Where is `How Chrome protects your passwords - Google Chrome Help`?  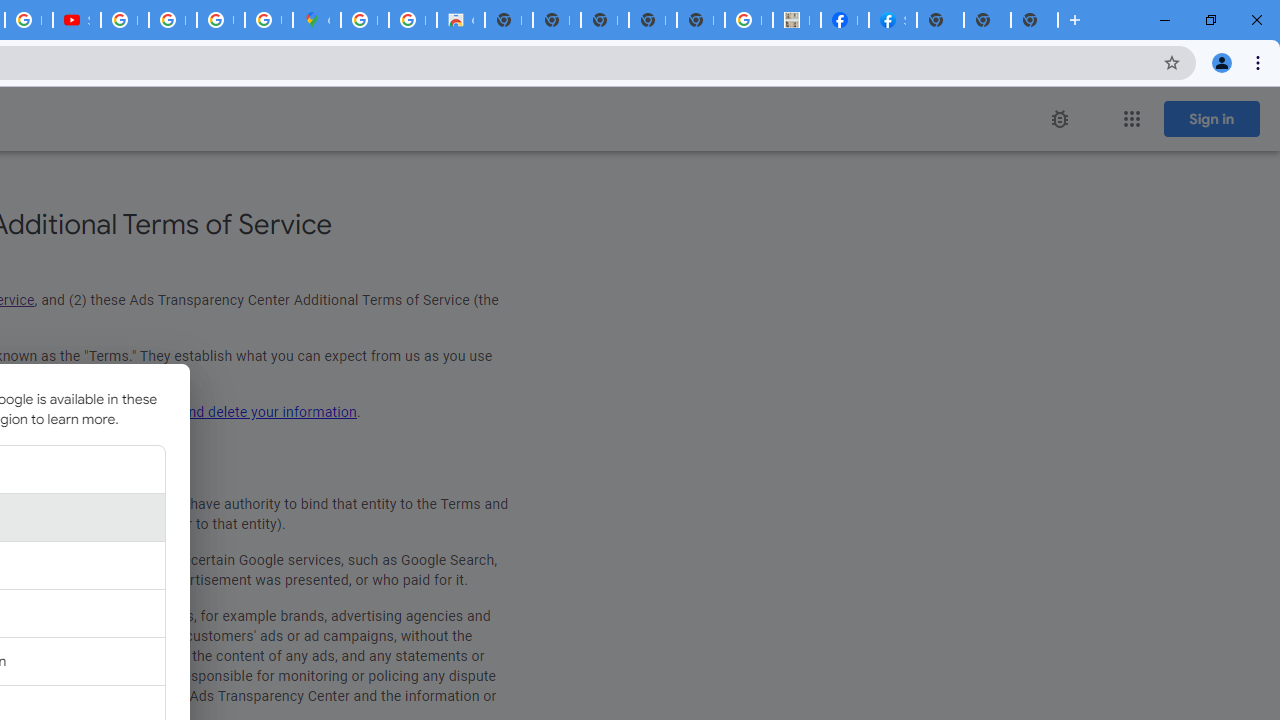
How Chrome protects your passwords - Google Chrome Help is located at coordinates (124, 20).